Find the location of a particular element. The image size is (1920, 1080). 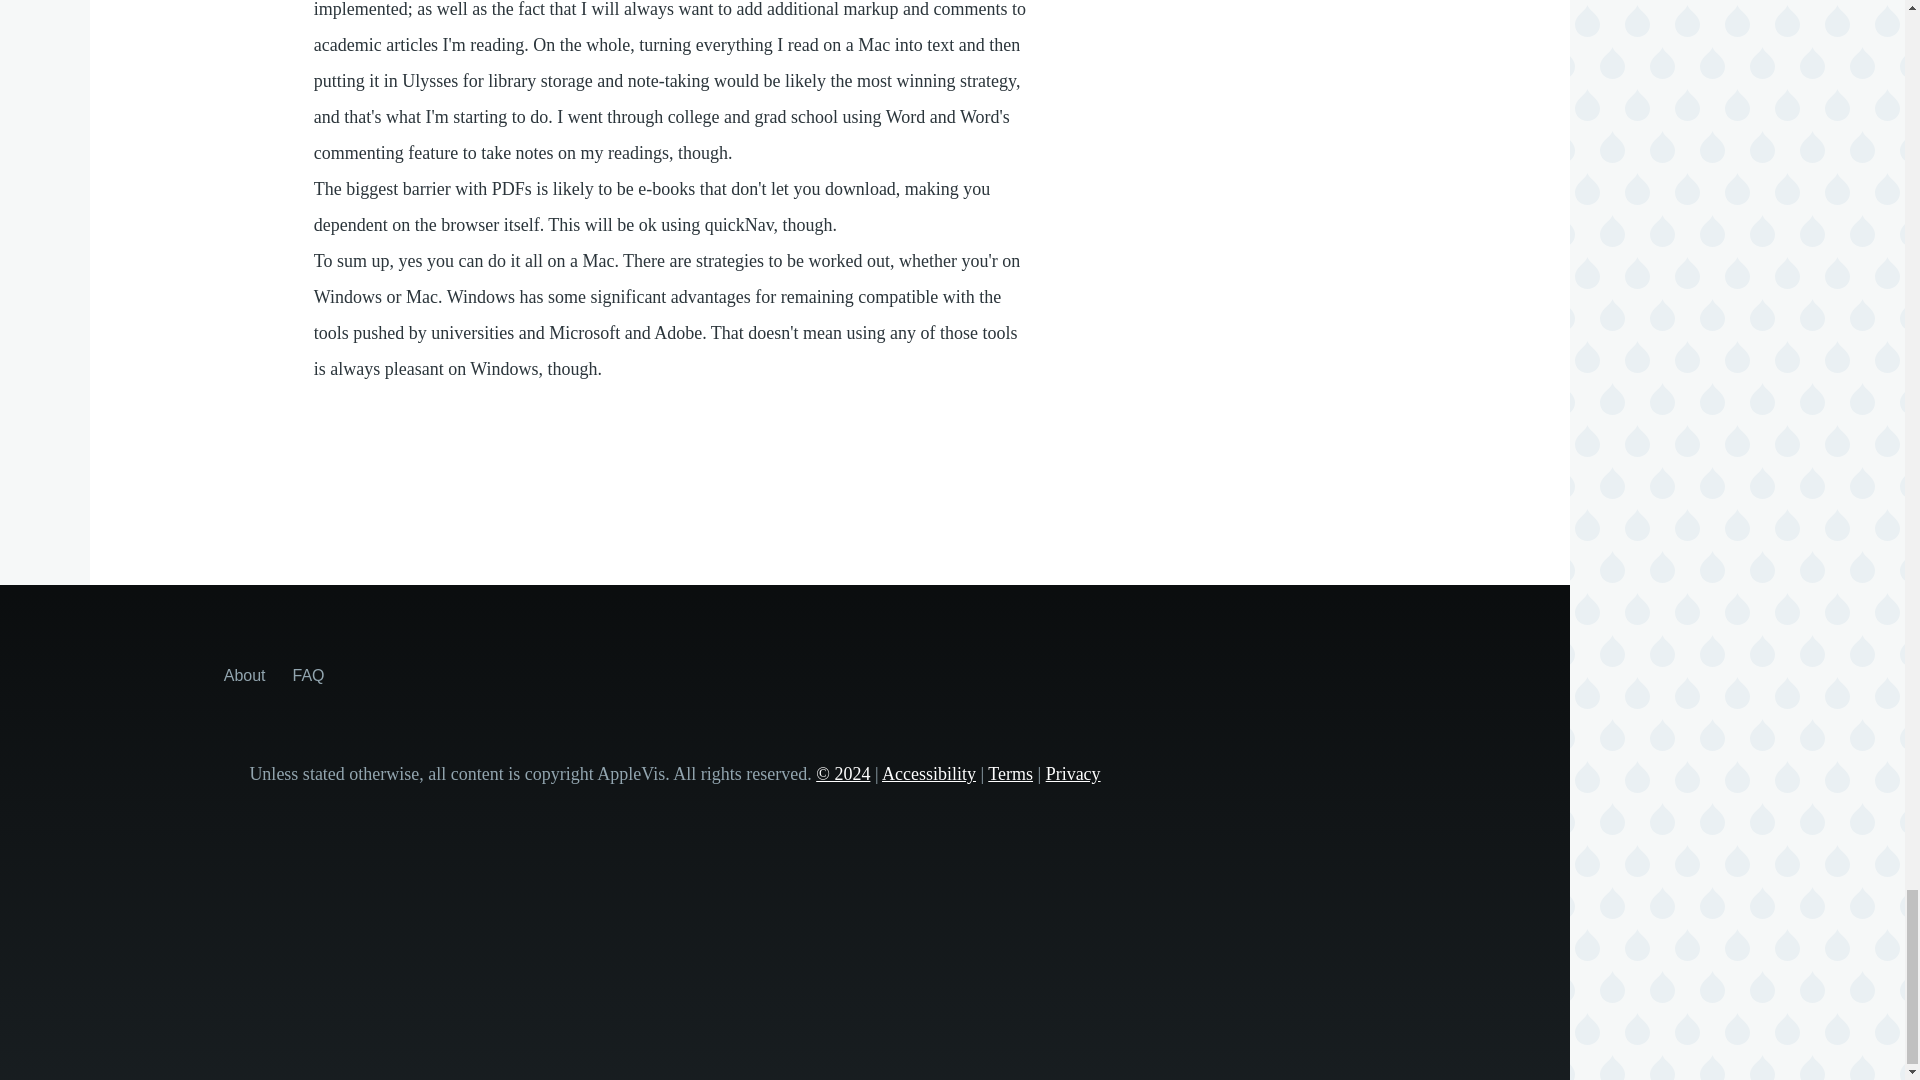

Answers to some frequently asked questions about AppleVis is located at coordinates (308, 674).